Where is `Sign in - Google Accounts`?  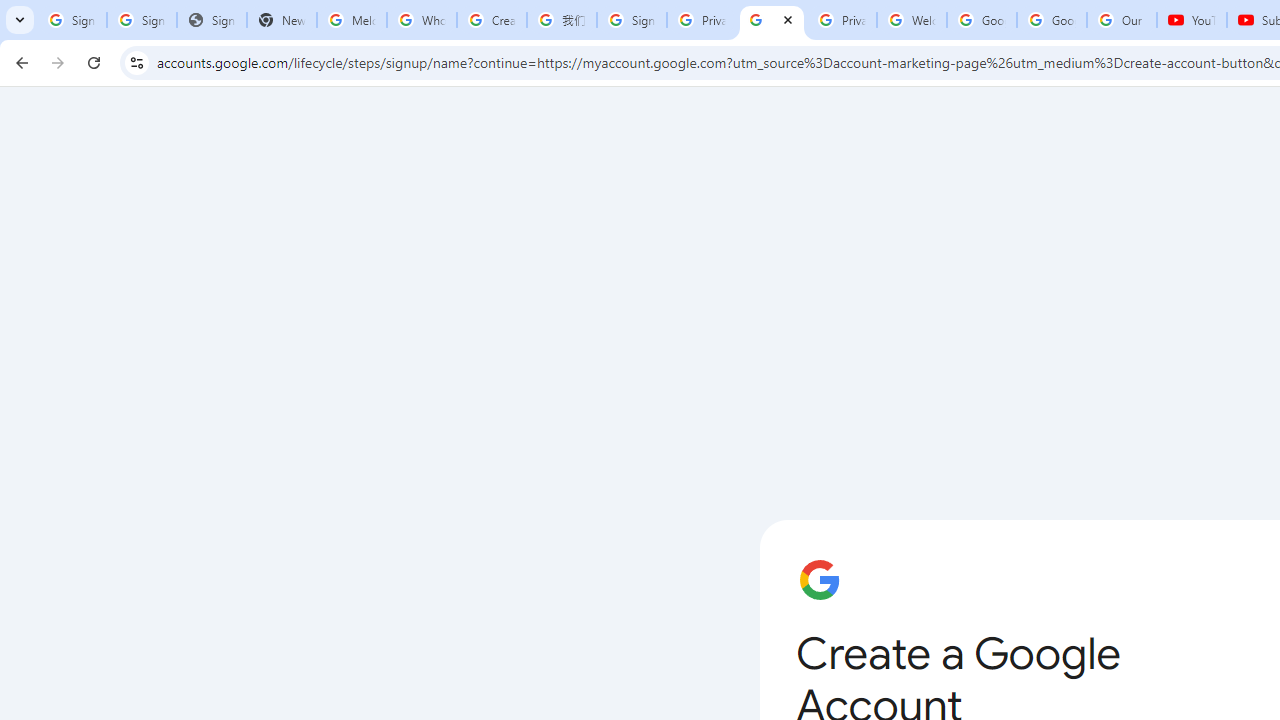
Sign in - Google Accounts is located at coordinates (72, 20).